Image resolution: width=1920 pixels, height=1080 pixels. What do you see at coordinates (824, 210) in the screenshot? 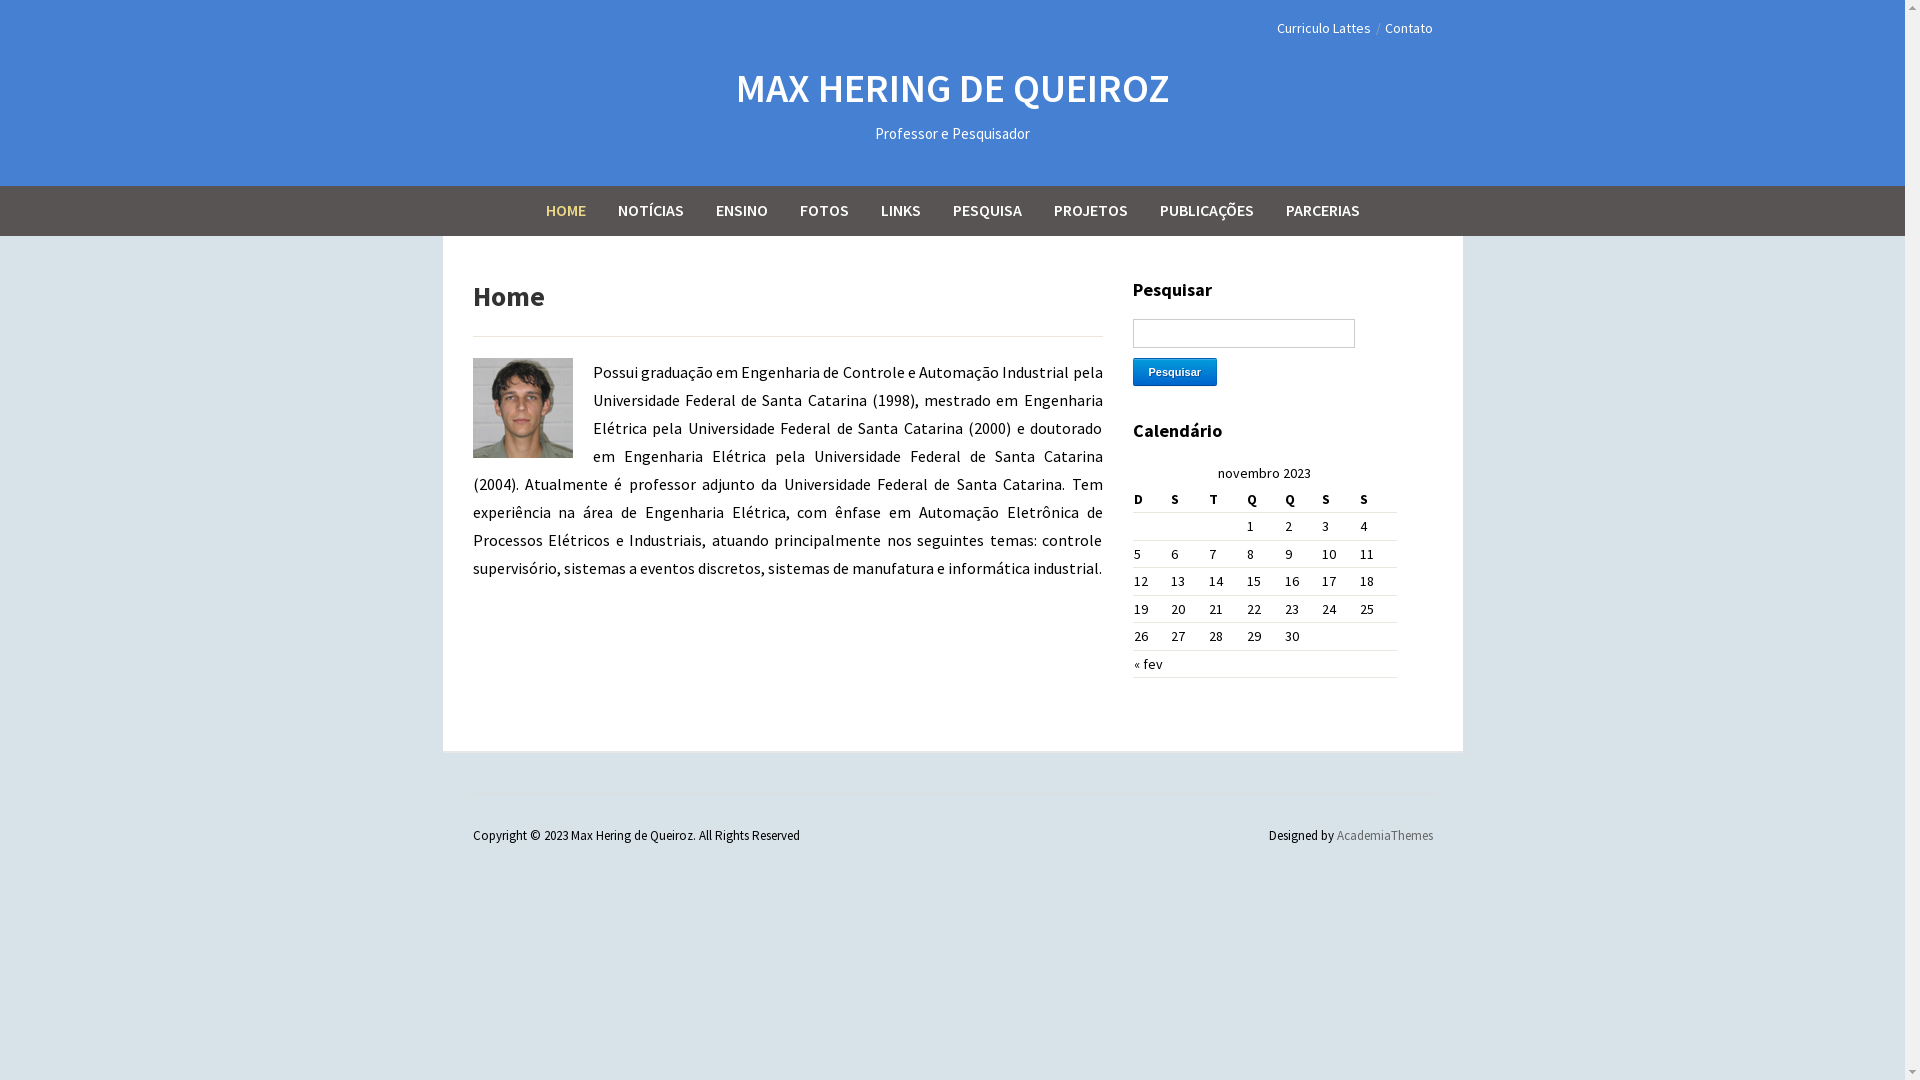
I see `FOTOS` at bounding box center [824, 210].